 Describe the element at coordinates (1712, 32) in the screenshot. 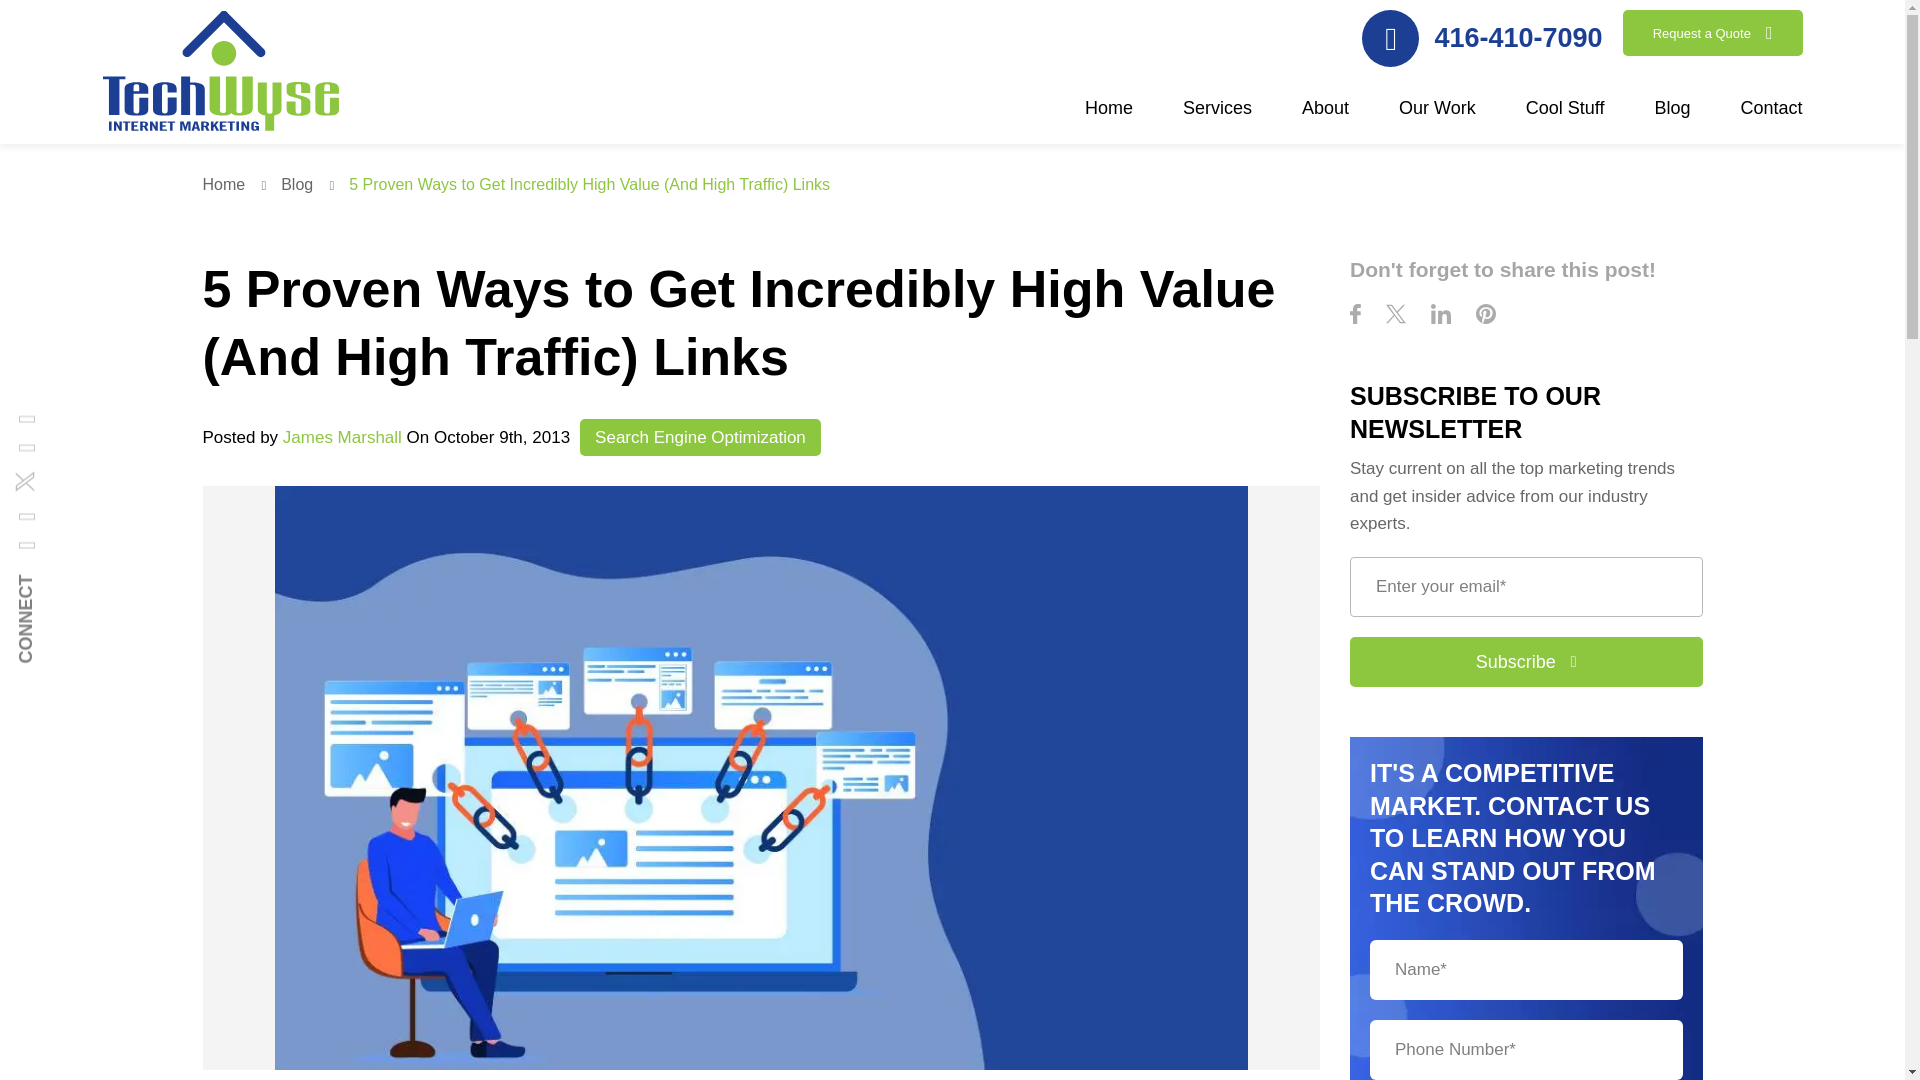

I see `Request a Quote` at that location.